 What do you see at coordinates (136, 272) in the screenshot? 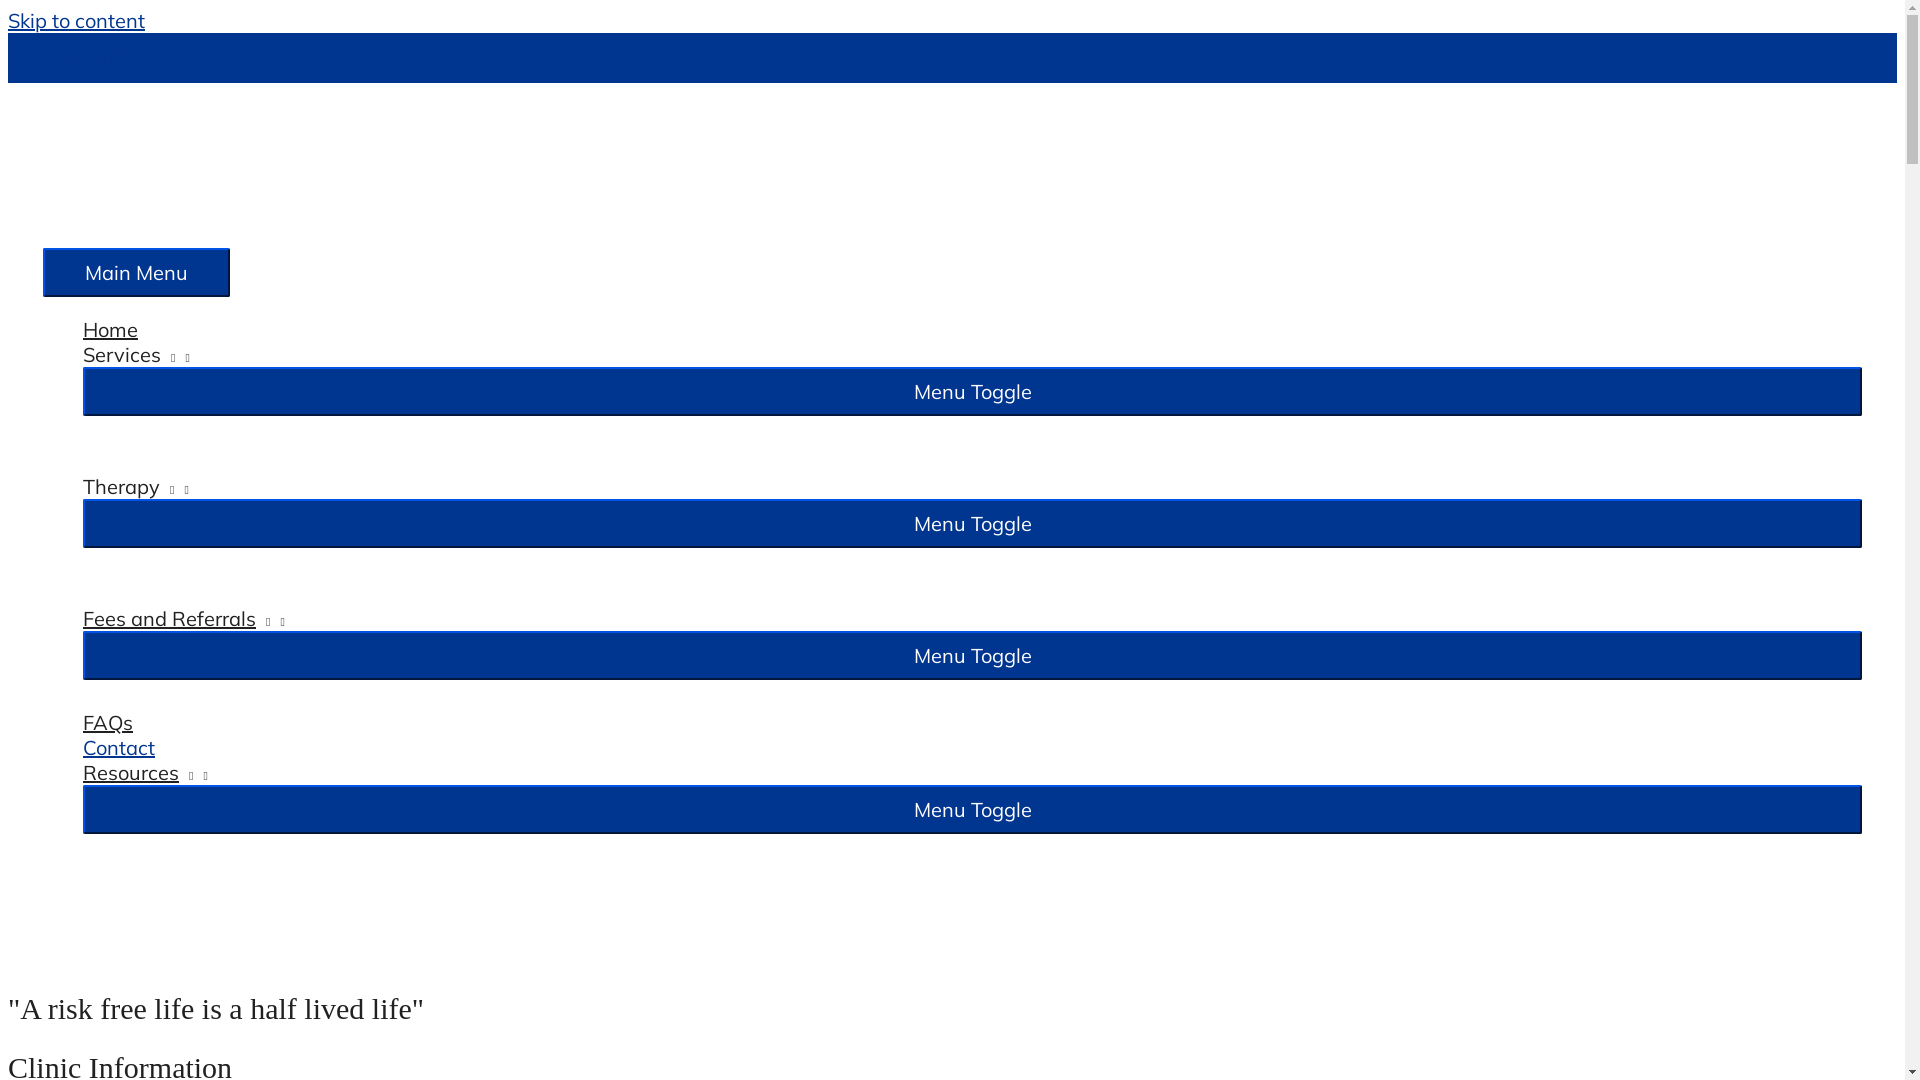
I see `Main Menu` at bounding box center [136, 272].